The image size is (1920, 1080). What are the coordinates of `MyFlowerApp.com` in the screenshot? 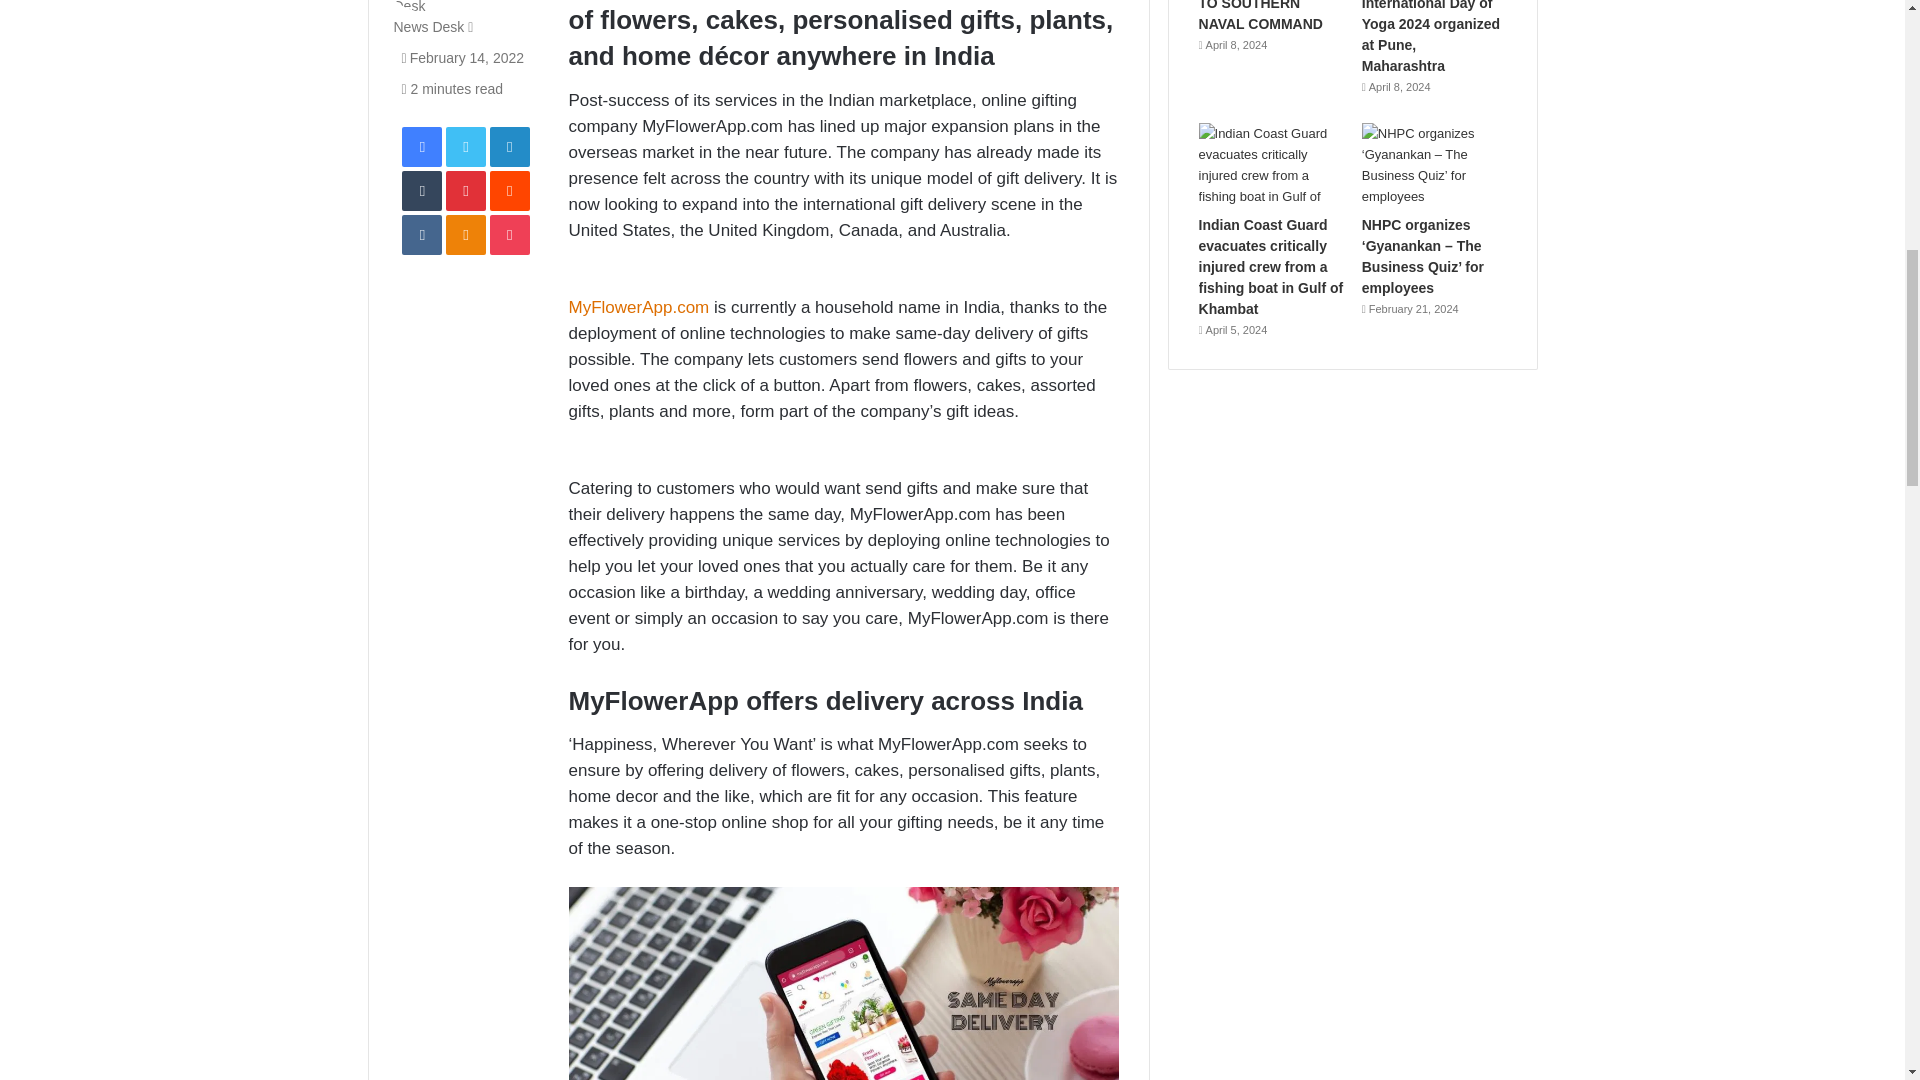 It's located at (640, 308).